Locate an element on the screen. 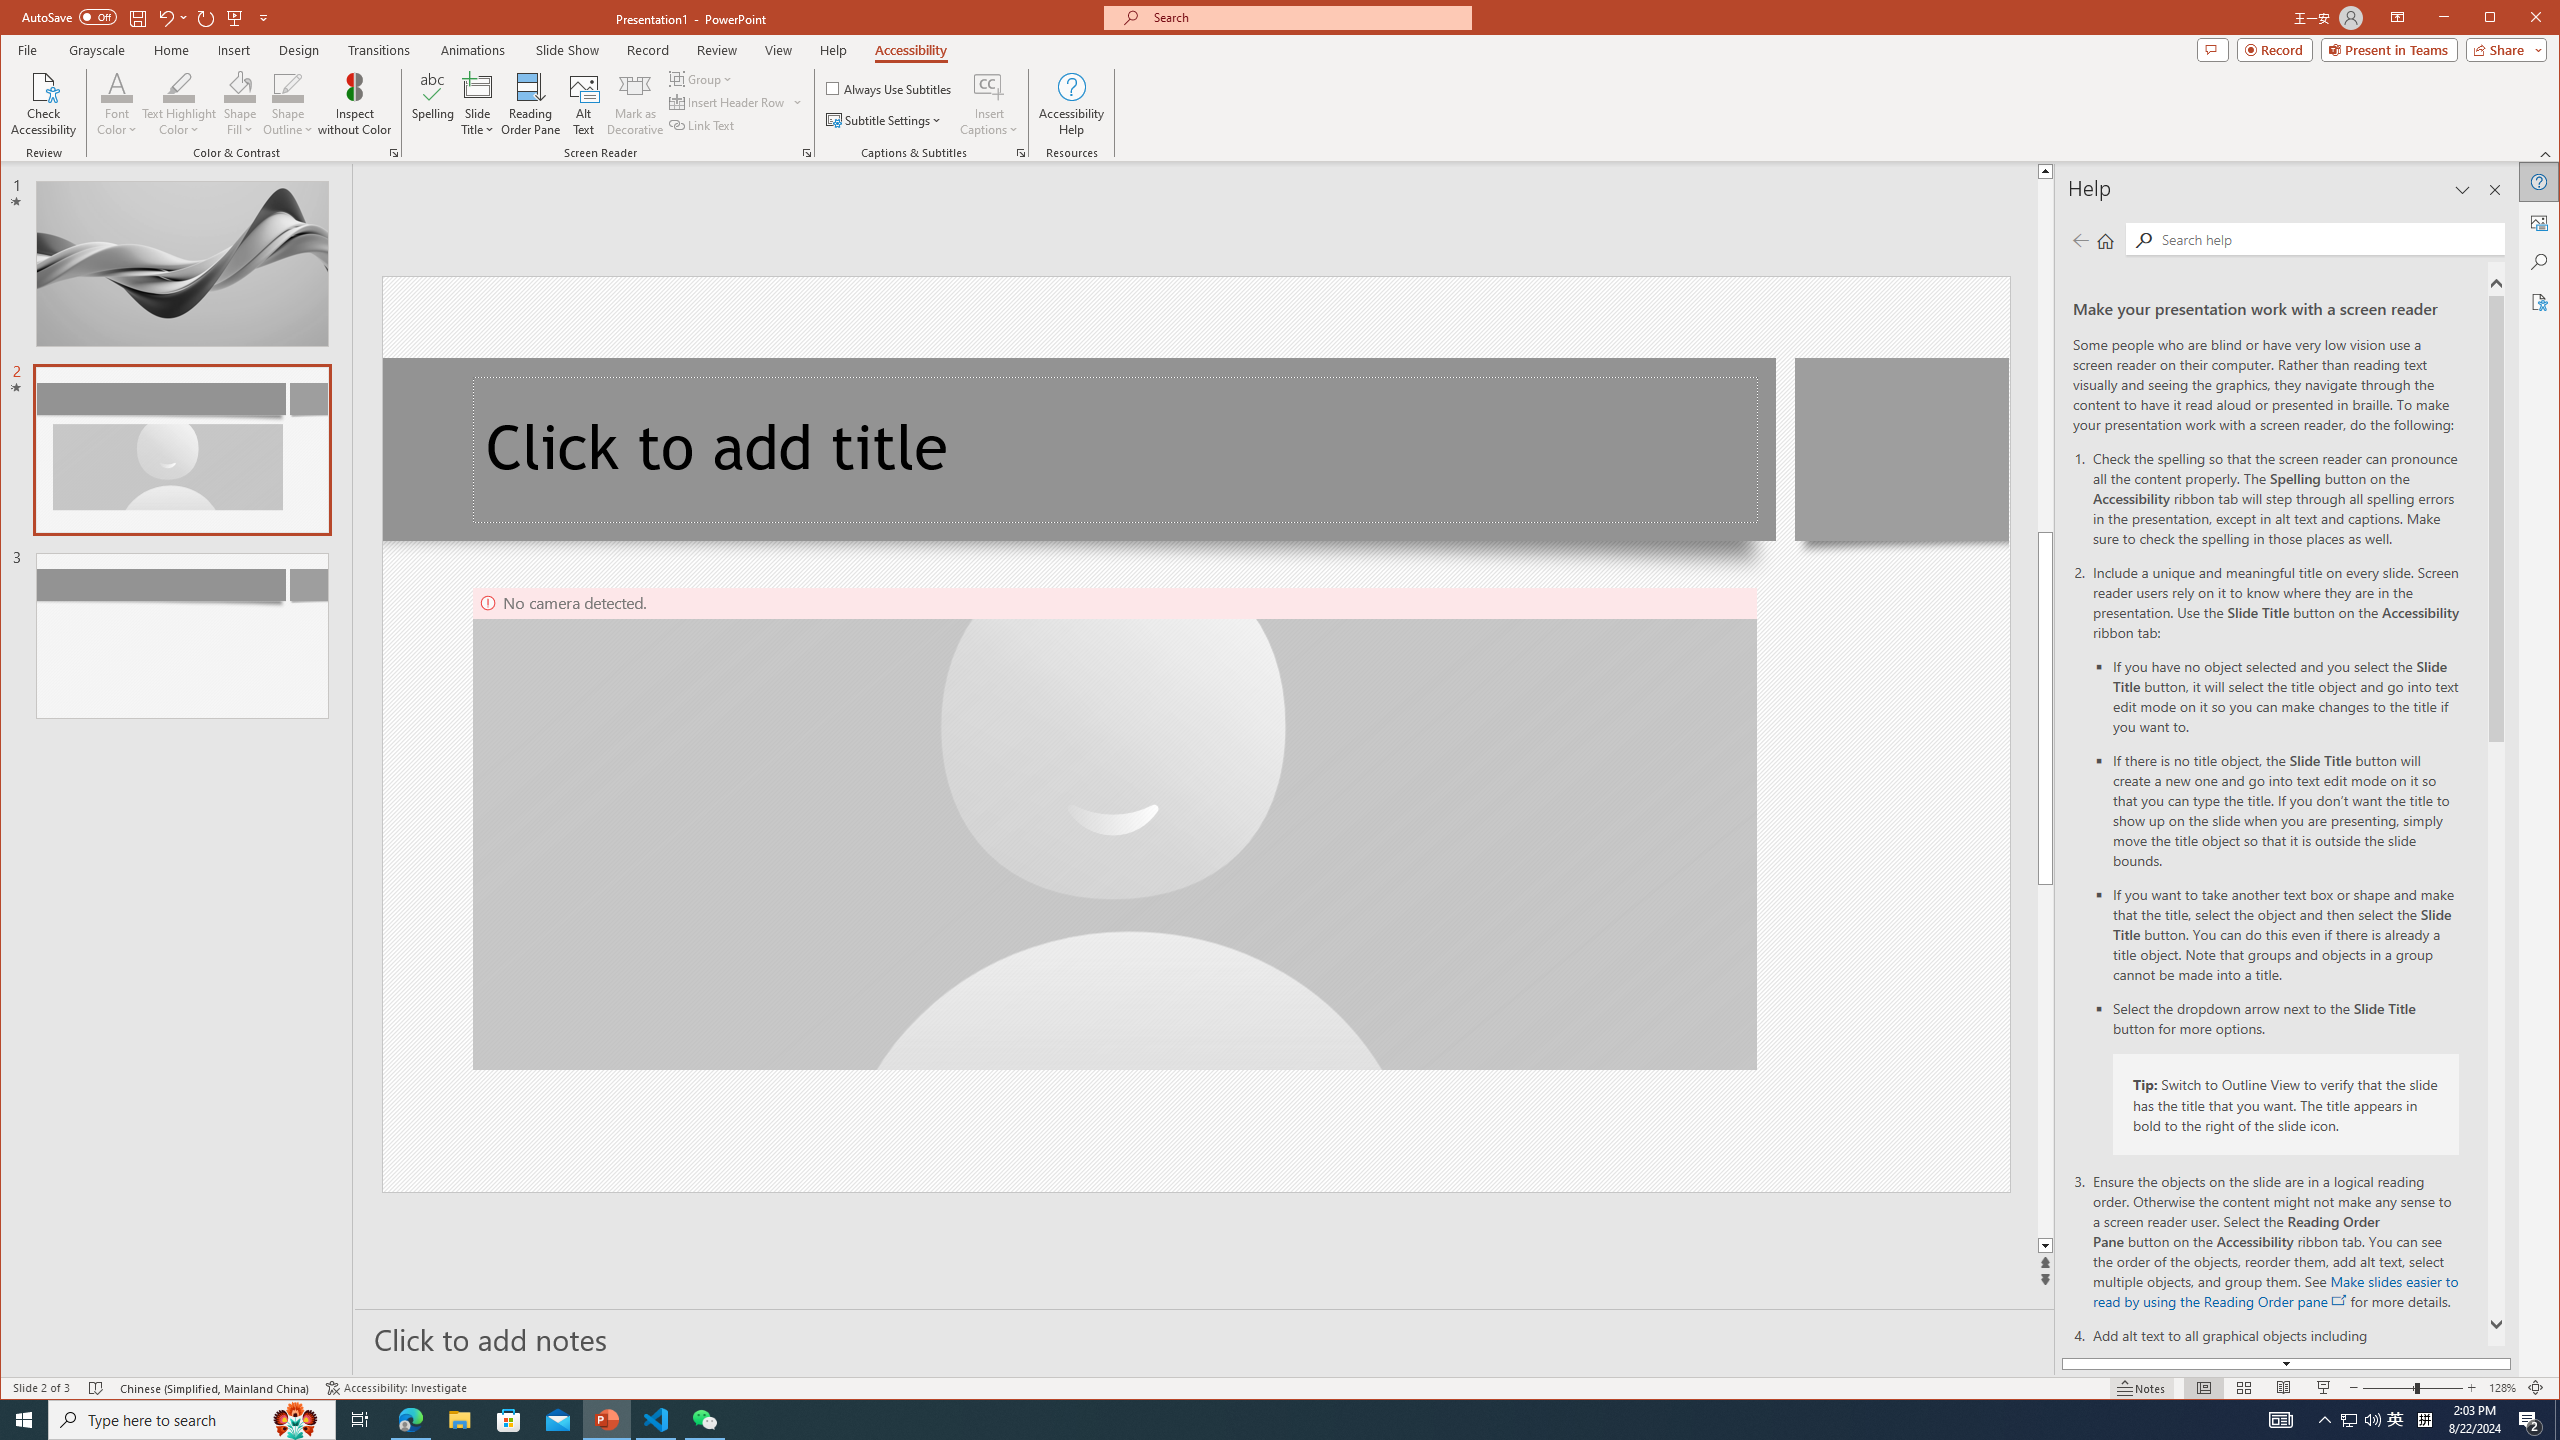  Close pane is located at coordinates (2494, 190).